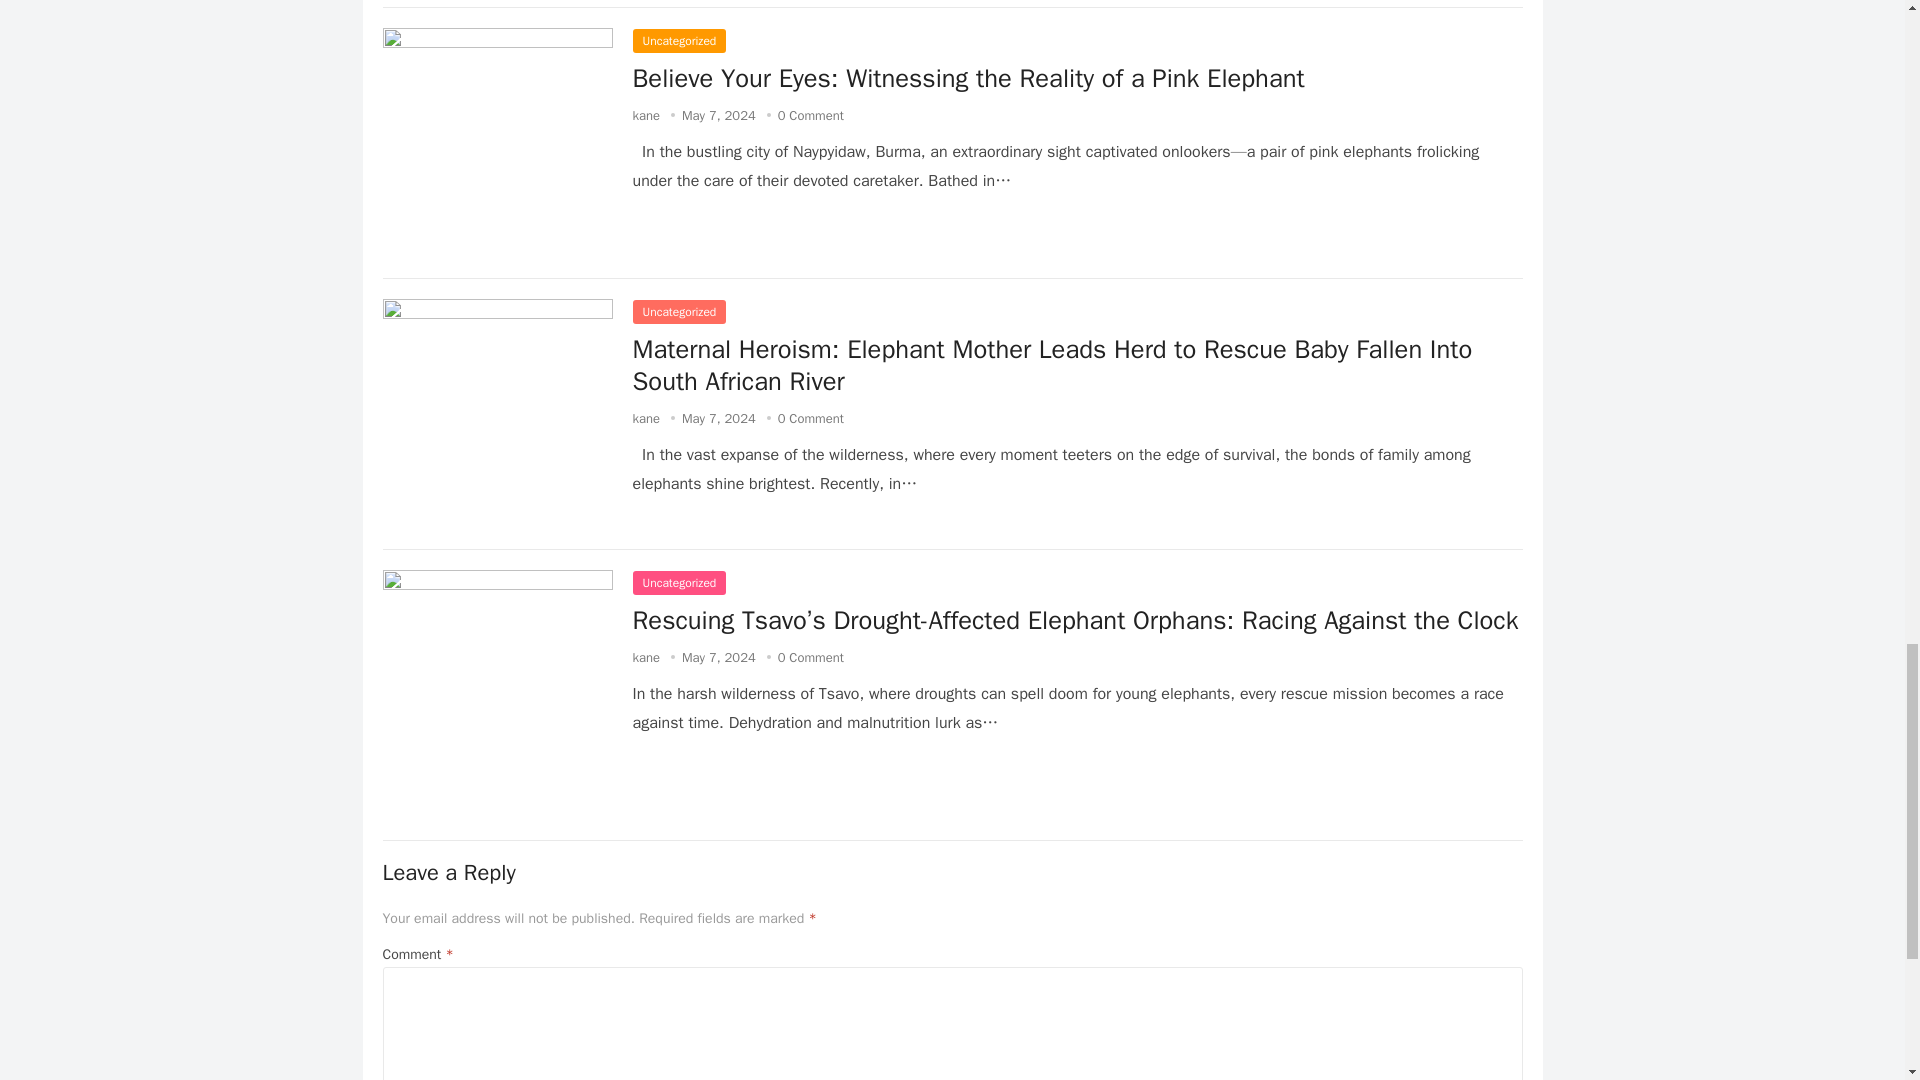 This screenshot has height=1080, width=1920. What do you see at coordinates (678, 40) in the screenshot?
I see `Uncategorized` at bounding box center [678, 40].